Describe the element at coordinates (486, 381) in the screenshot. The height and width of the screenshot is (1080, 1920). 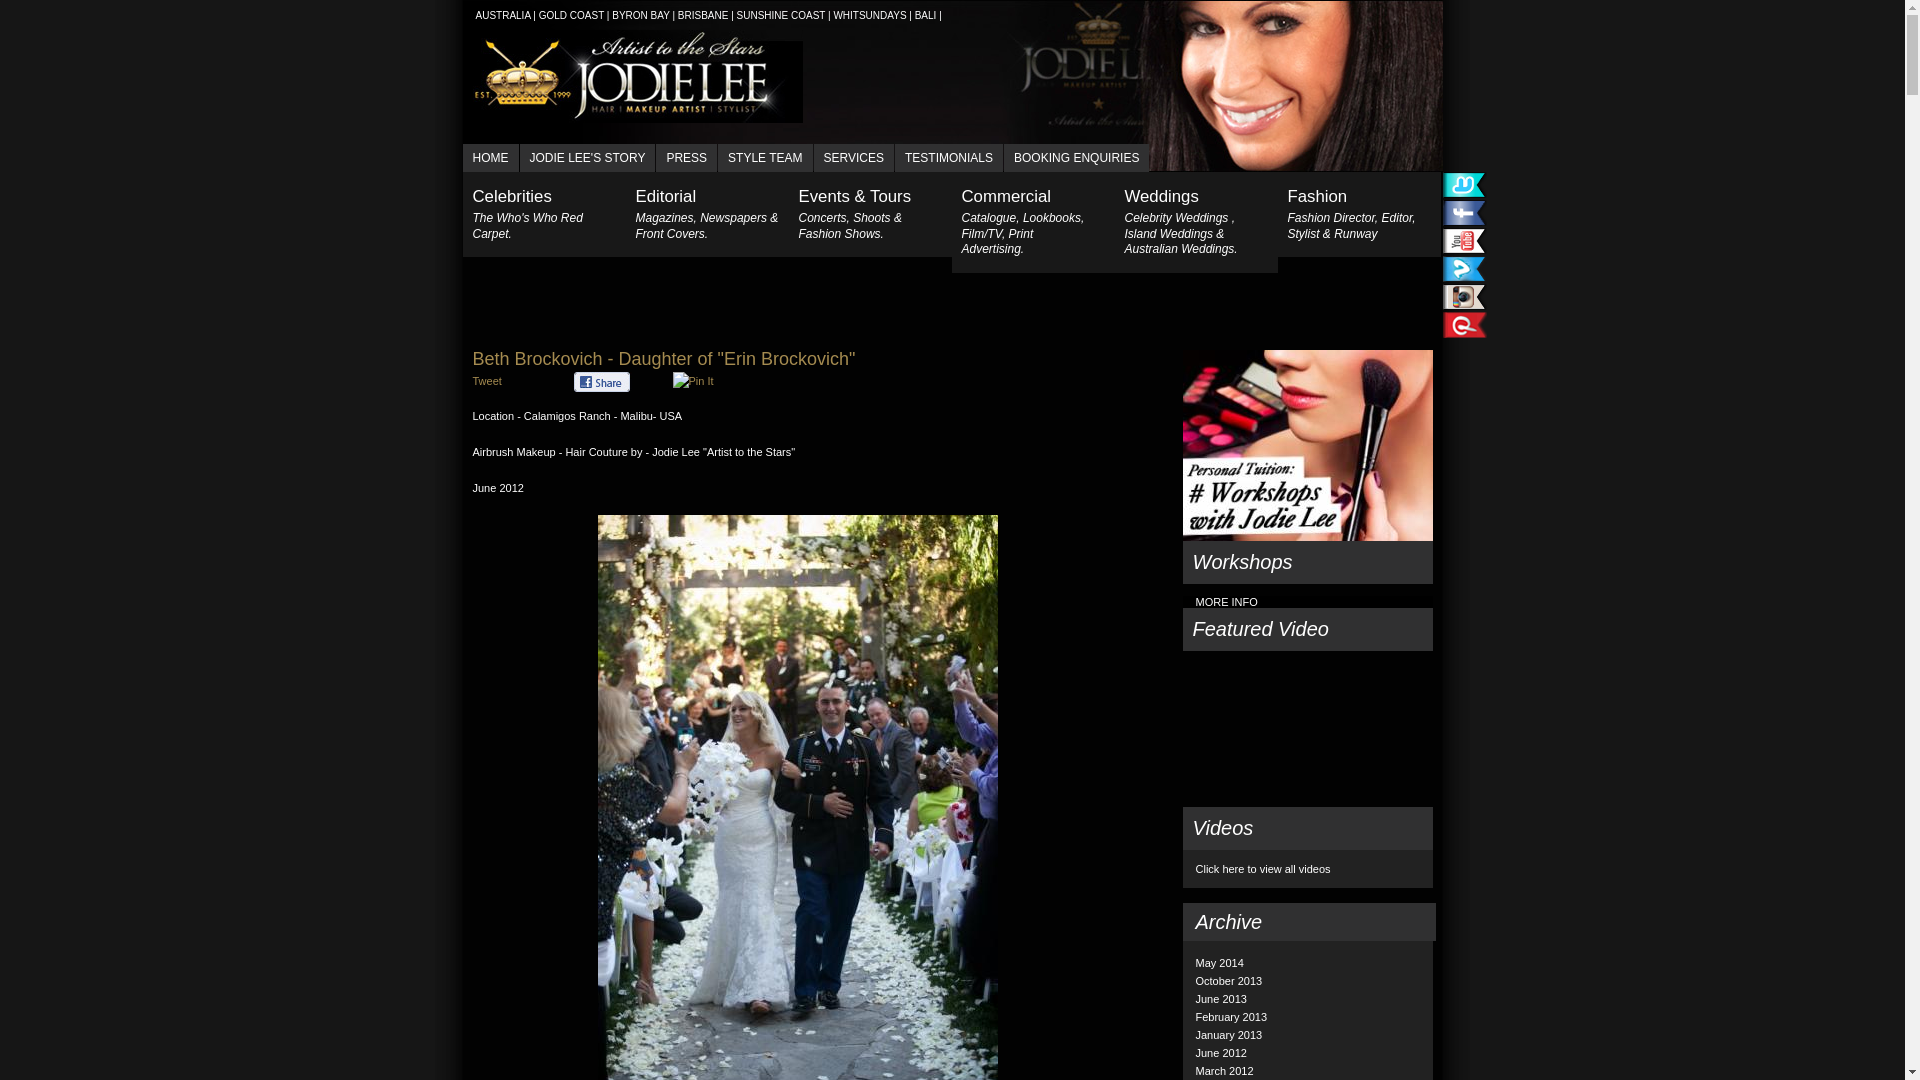
I see `Tweet` at that location.